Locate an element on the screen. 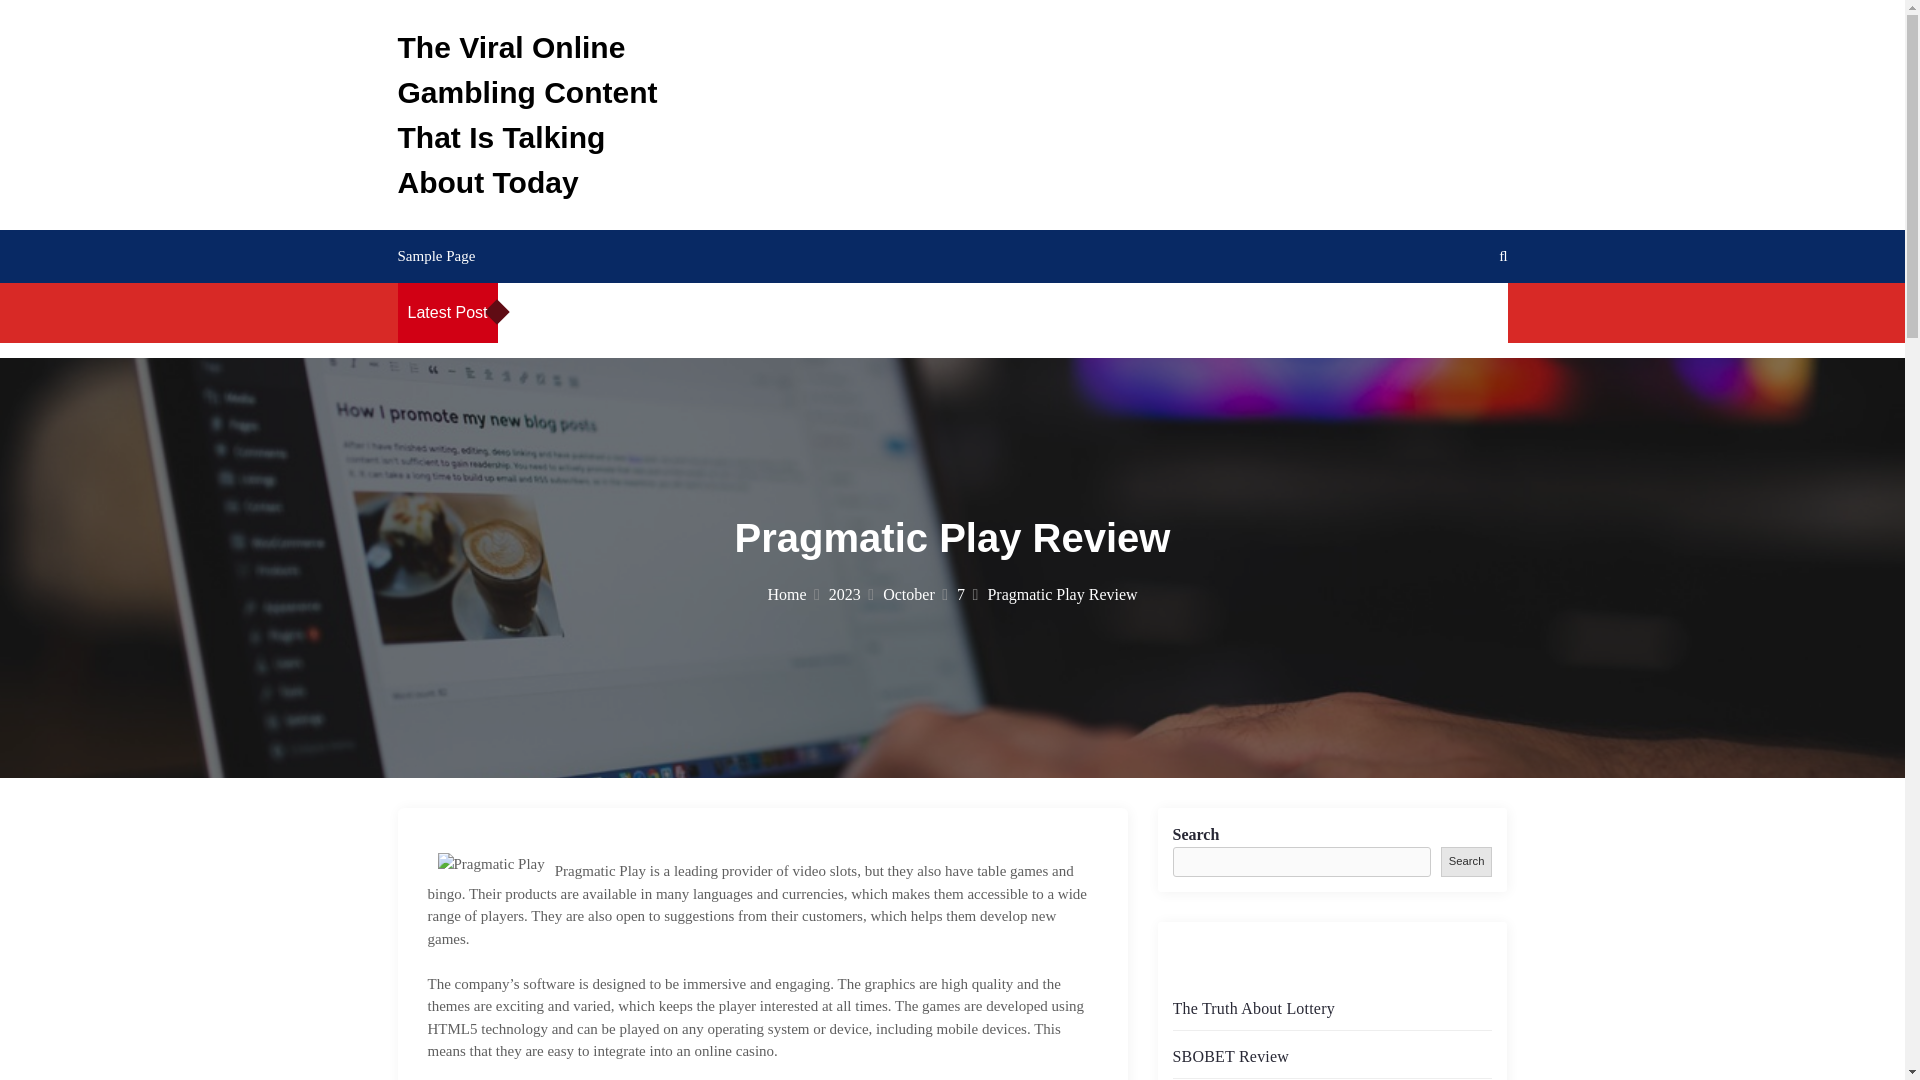 This screenshot has width=1920, height=1080. Search is located at coordinates (1467, 860).